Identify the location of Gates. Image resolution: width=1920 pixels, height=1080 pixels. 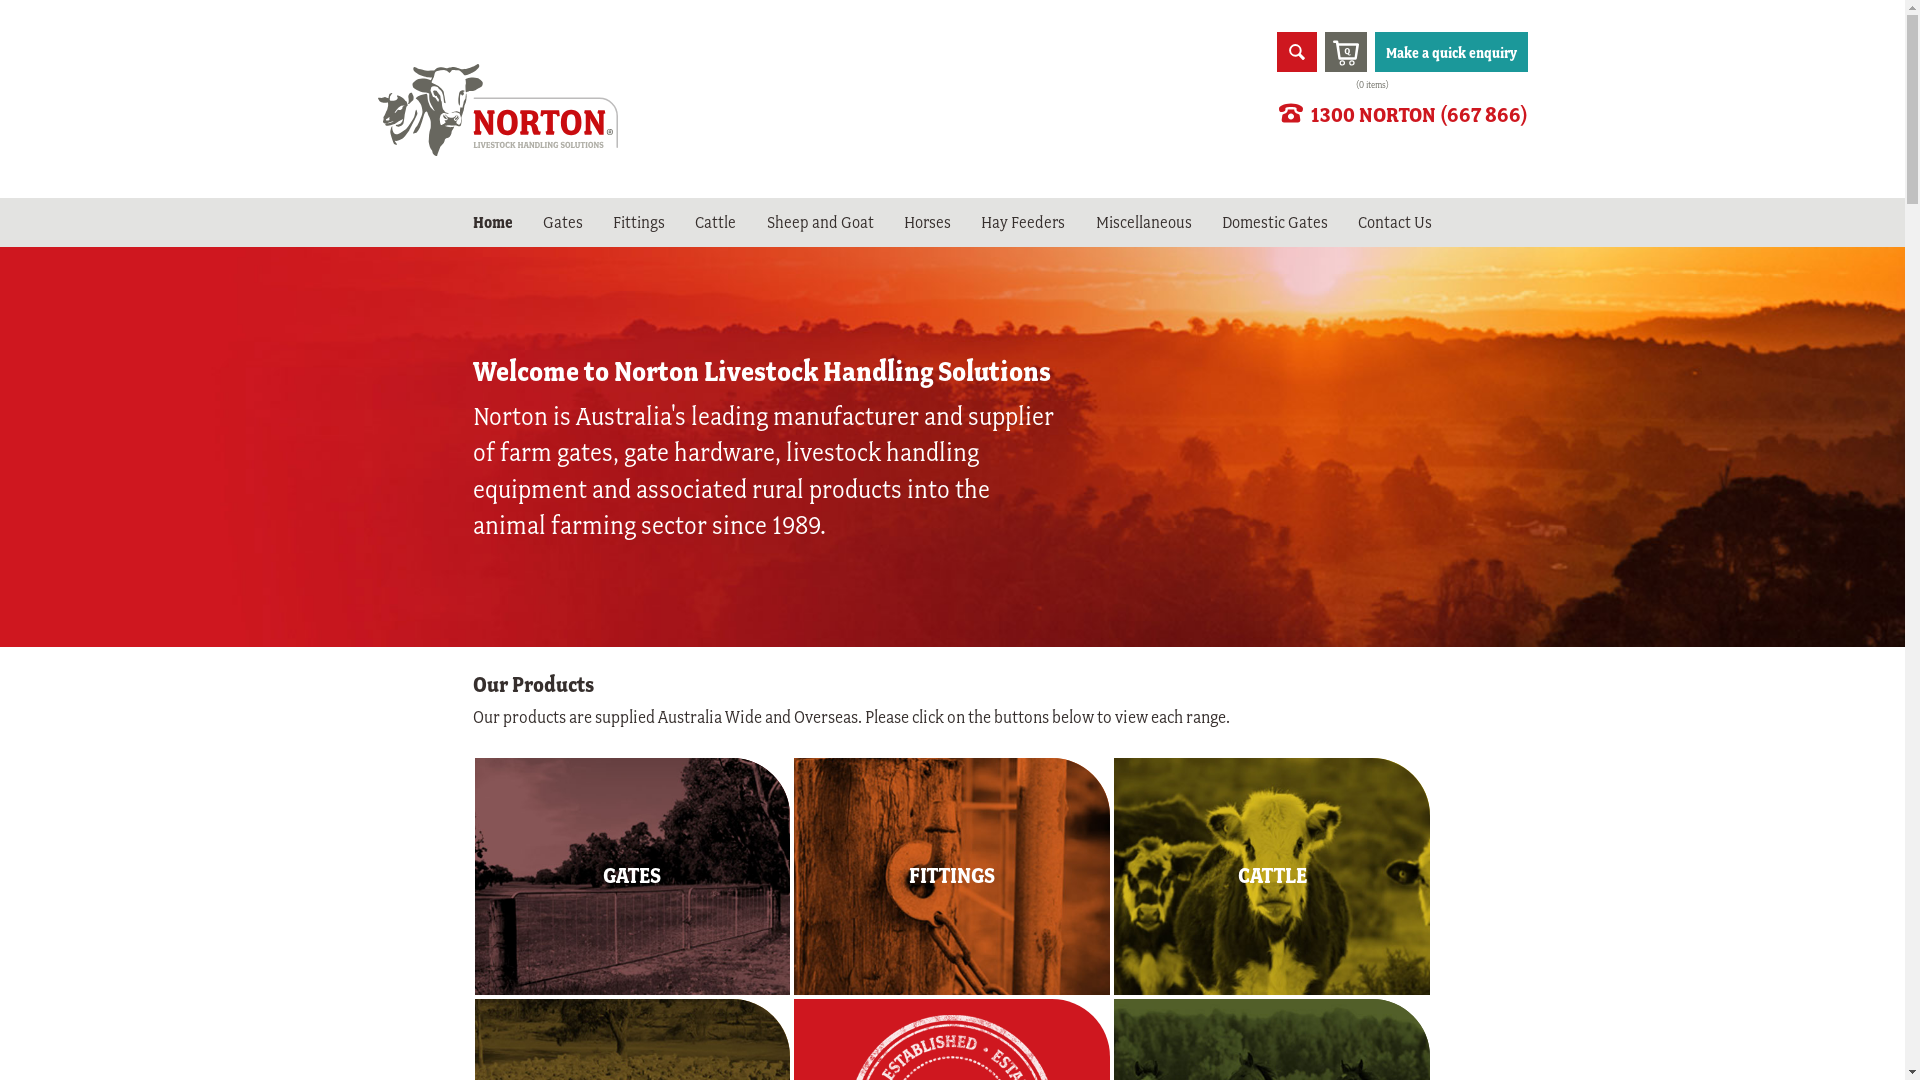
(563, 223).